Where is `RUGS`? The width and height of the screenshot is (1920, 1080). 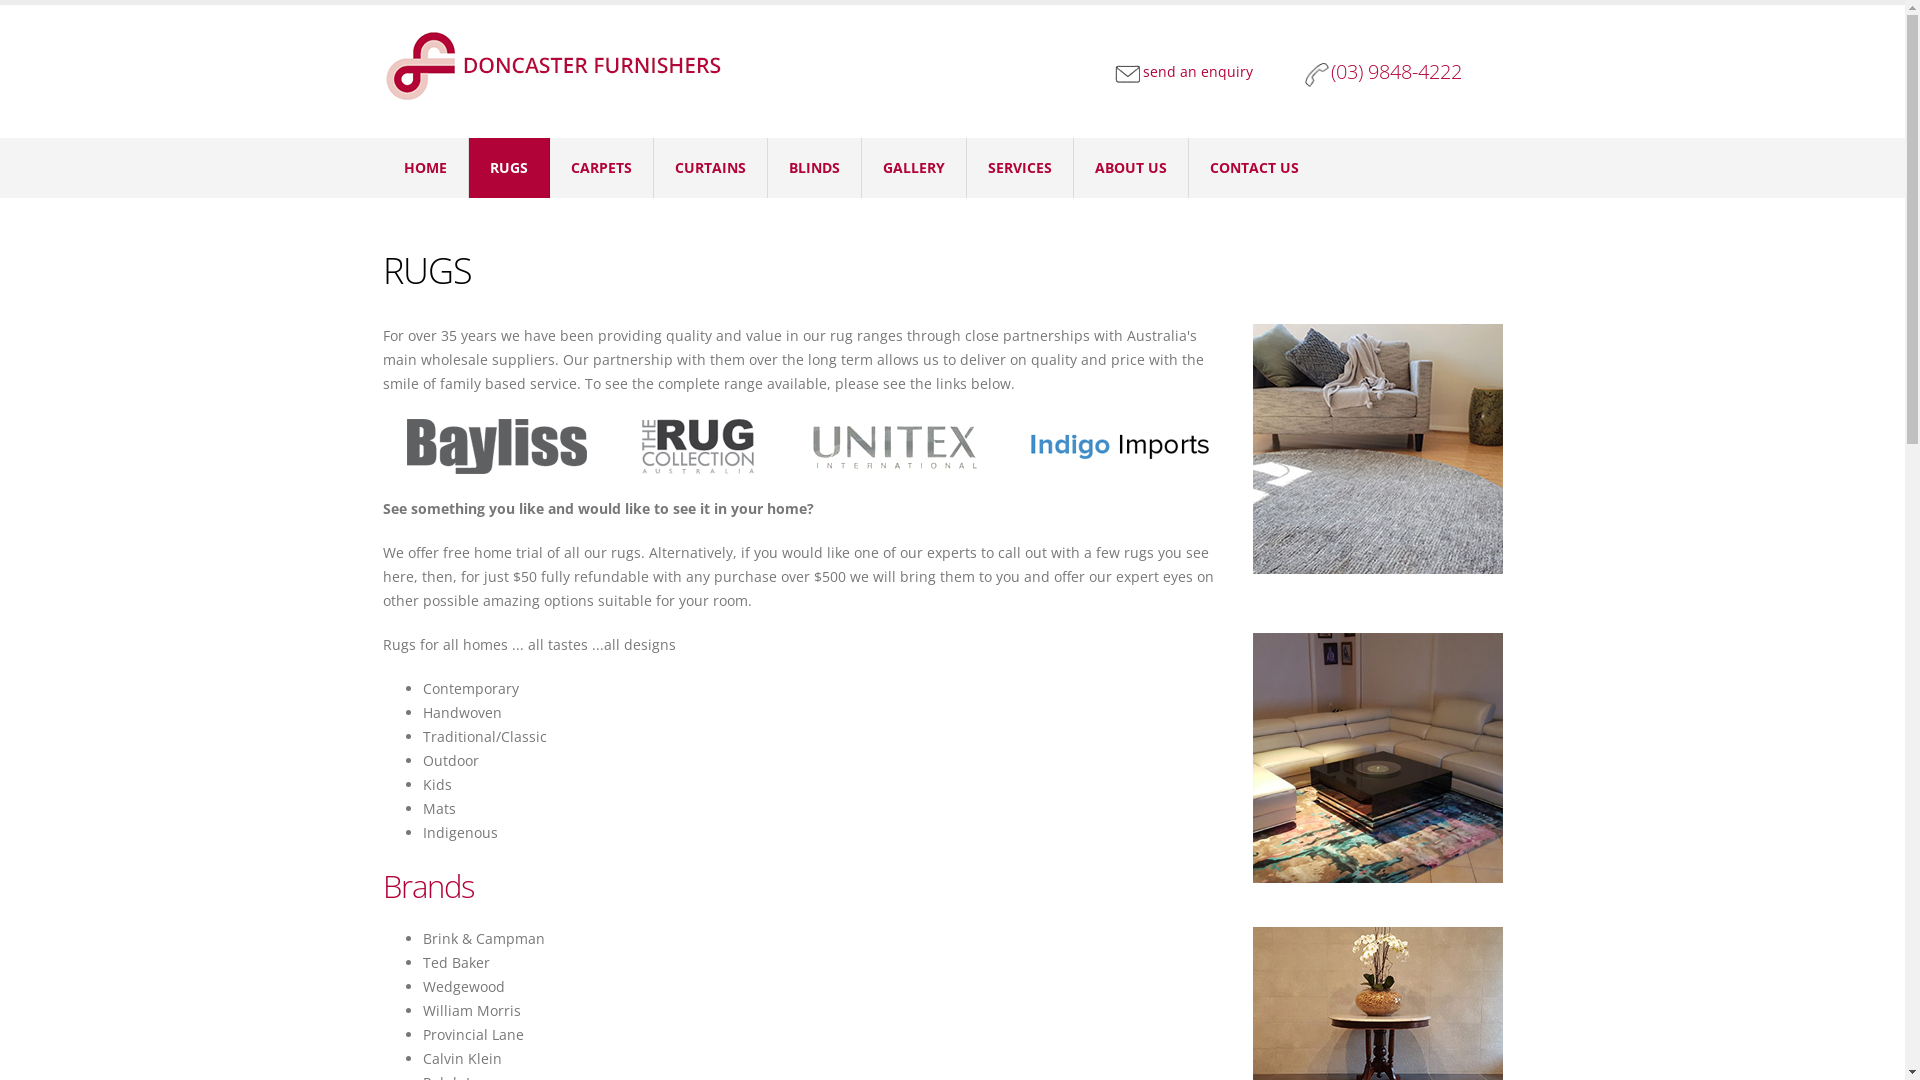 RUGS is located at coordinates (508, 168).